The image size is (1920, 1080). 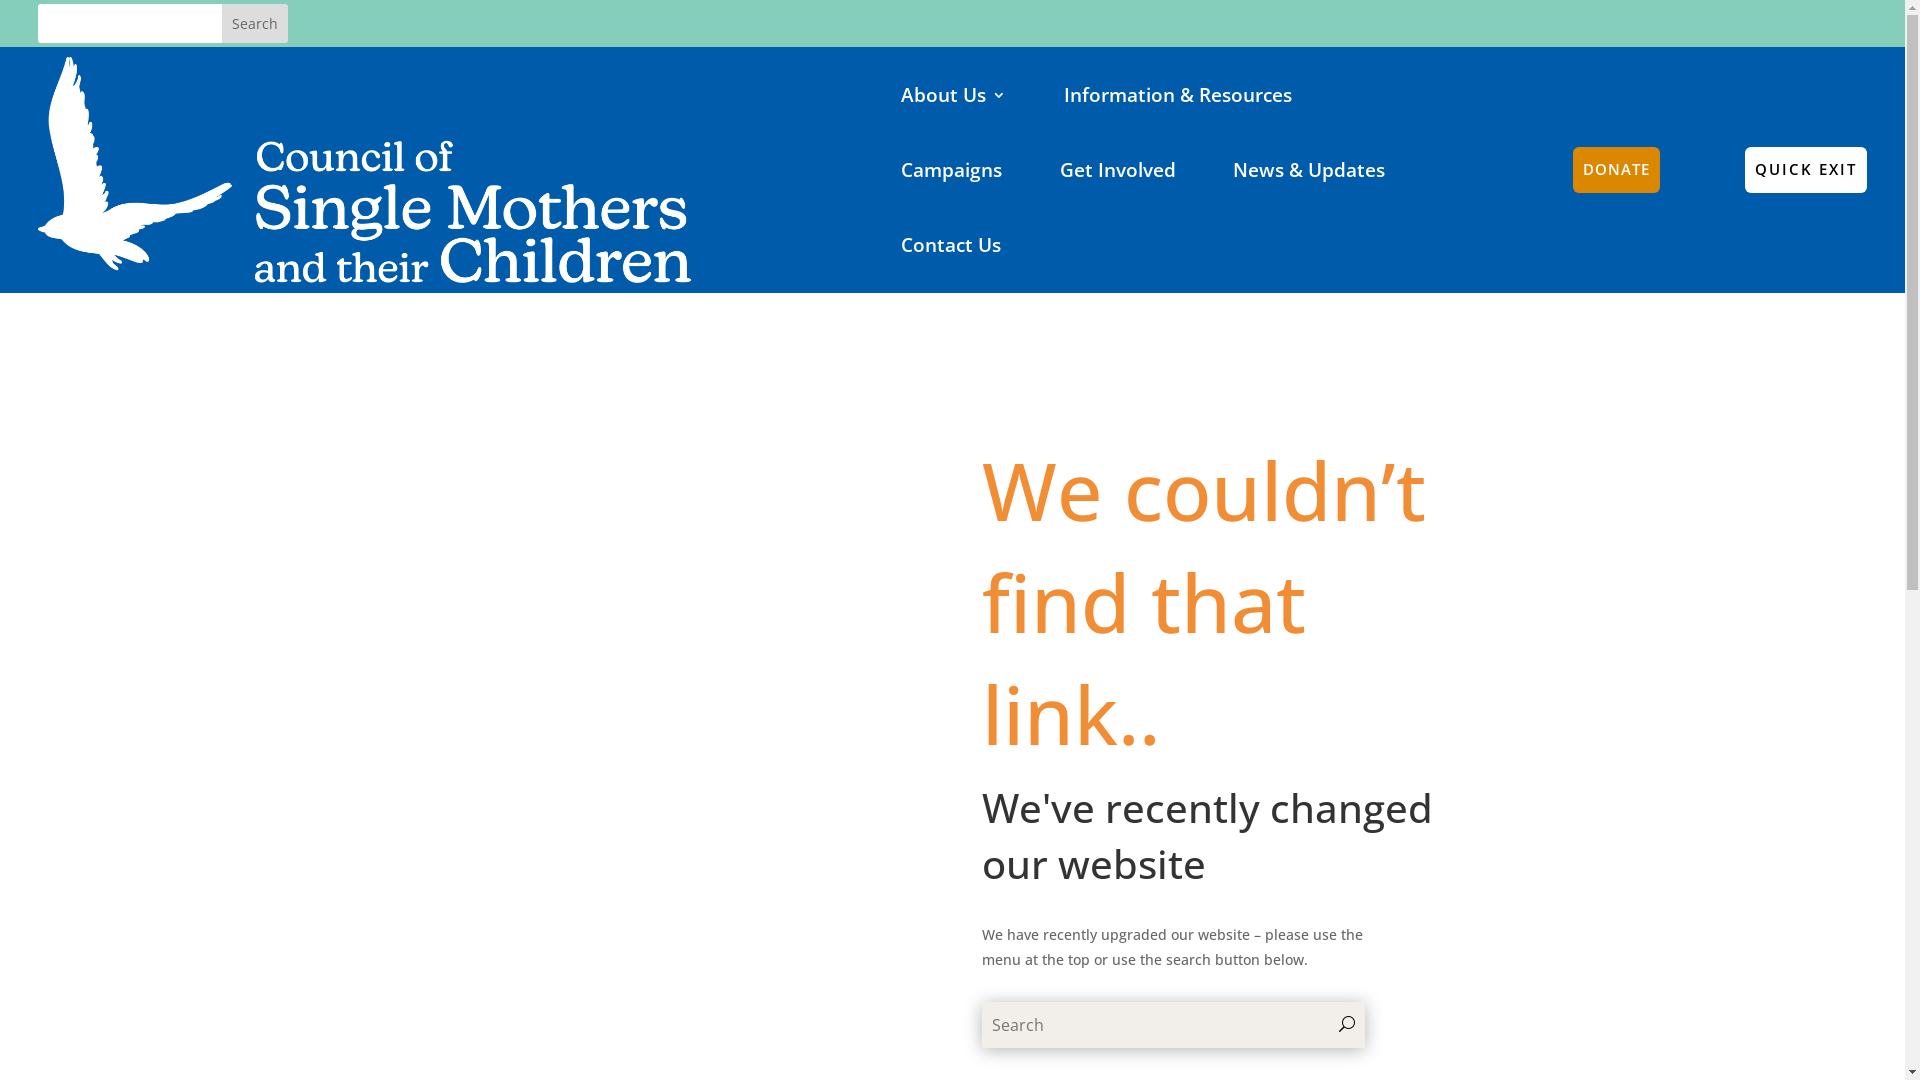 I want to click on Information & Resources, so click(x=1178, y=94).